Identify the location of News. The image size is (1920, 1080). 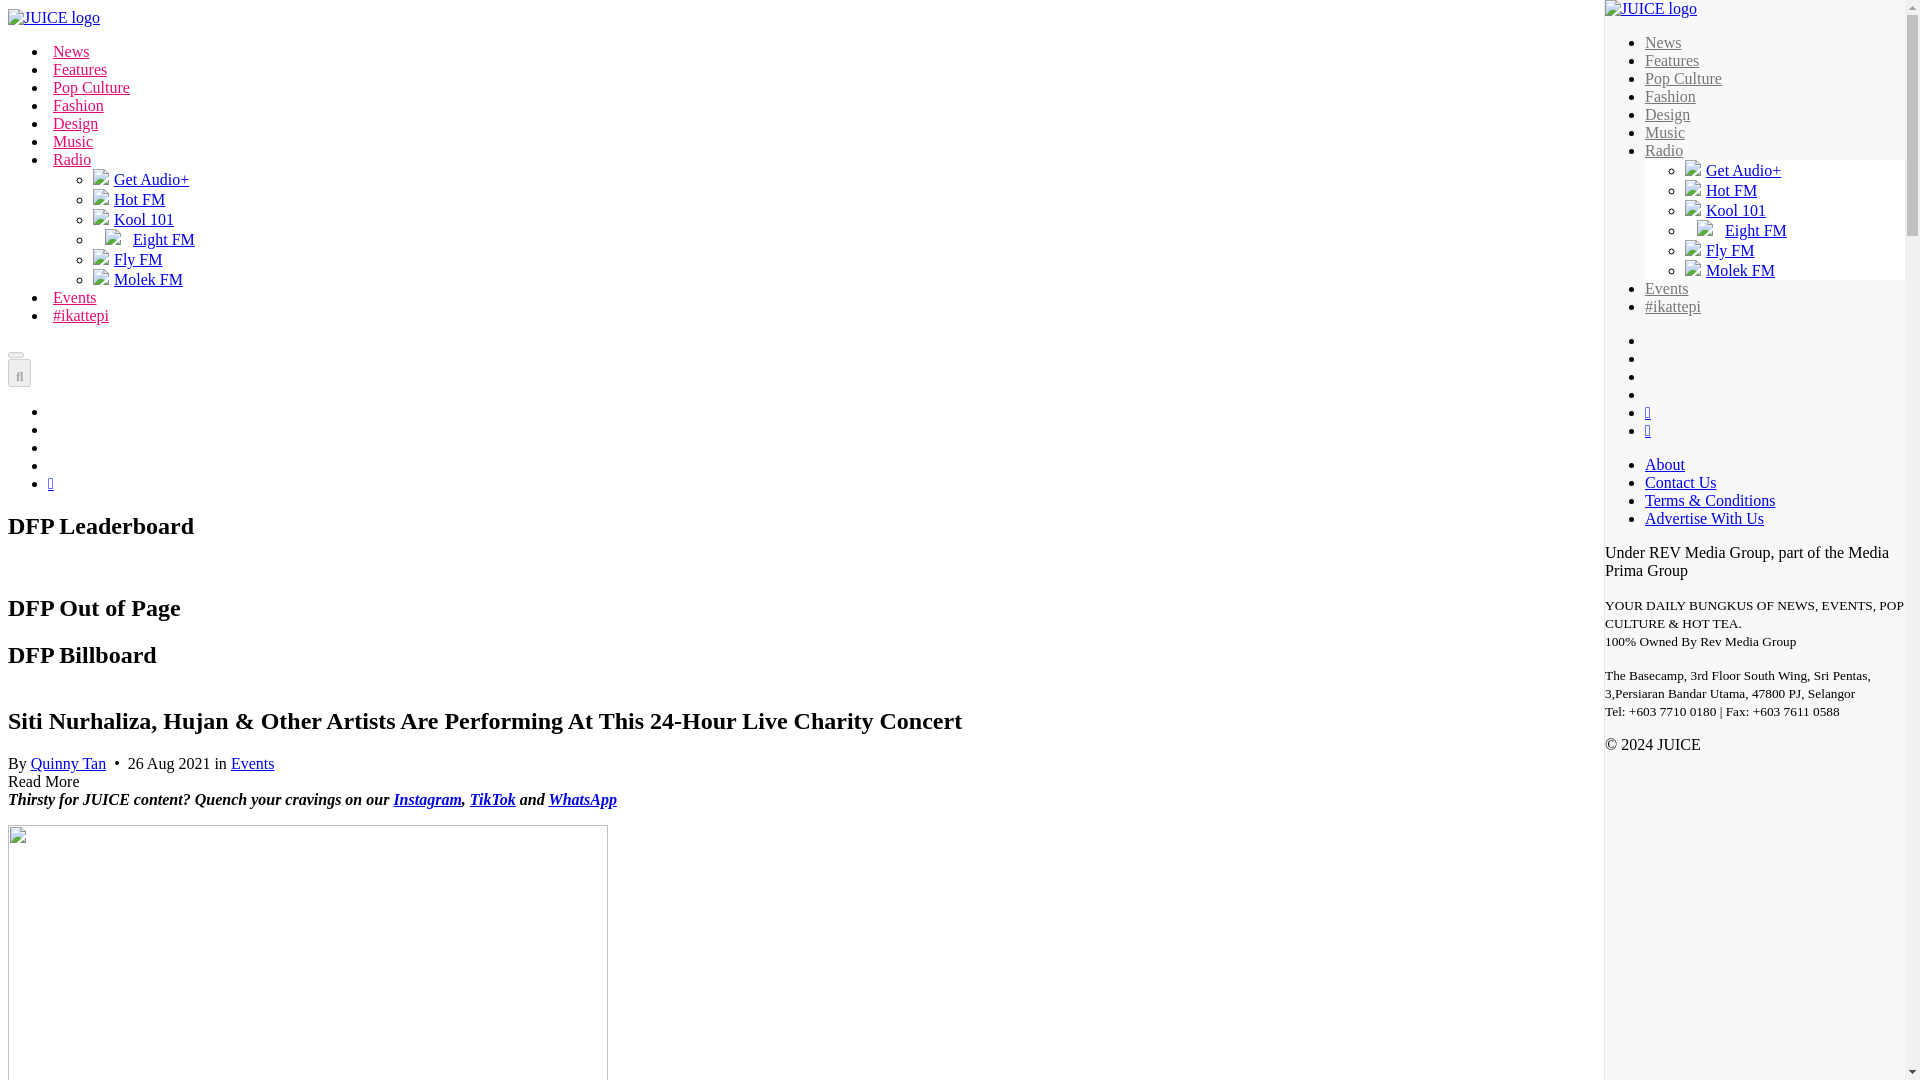
(70, 47).